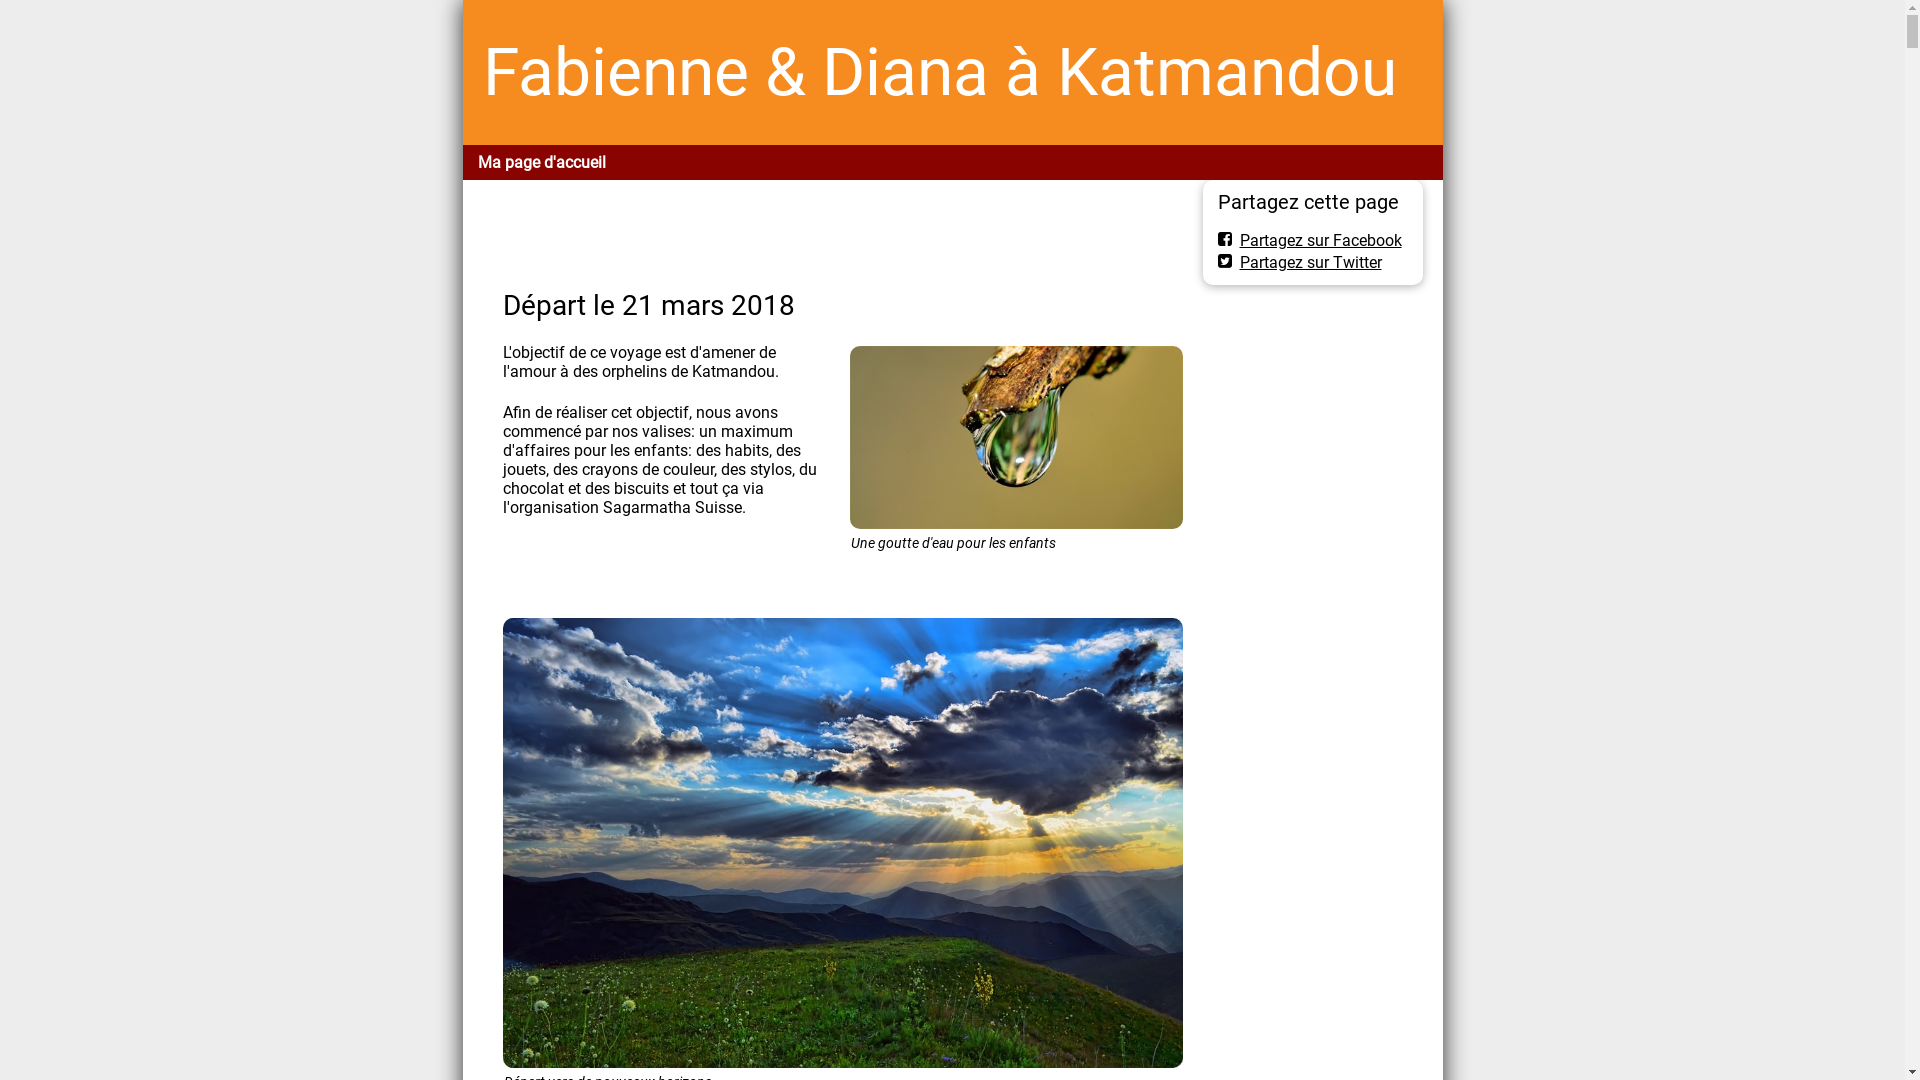 This screenshot has width=1920, height=1080. I want to click on Partagez sur Facebook, so click(1310, 240).